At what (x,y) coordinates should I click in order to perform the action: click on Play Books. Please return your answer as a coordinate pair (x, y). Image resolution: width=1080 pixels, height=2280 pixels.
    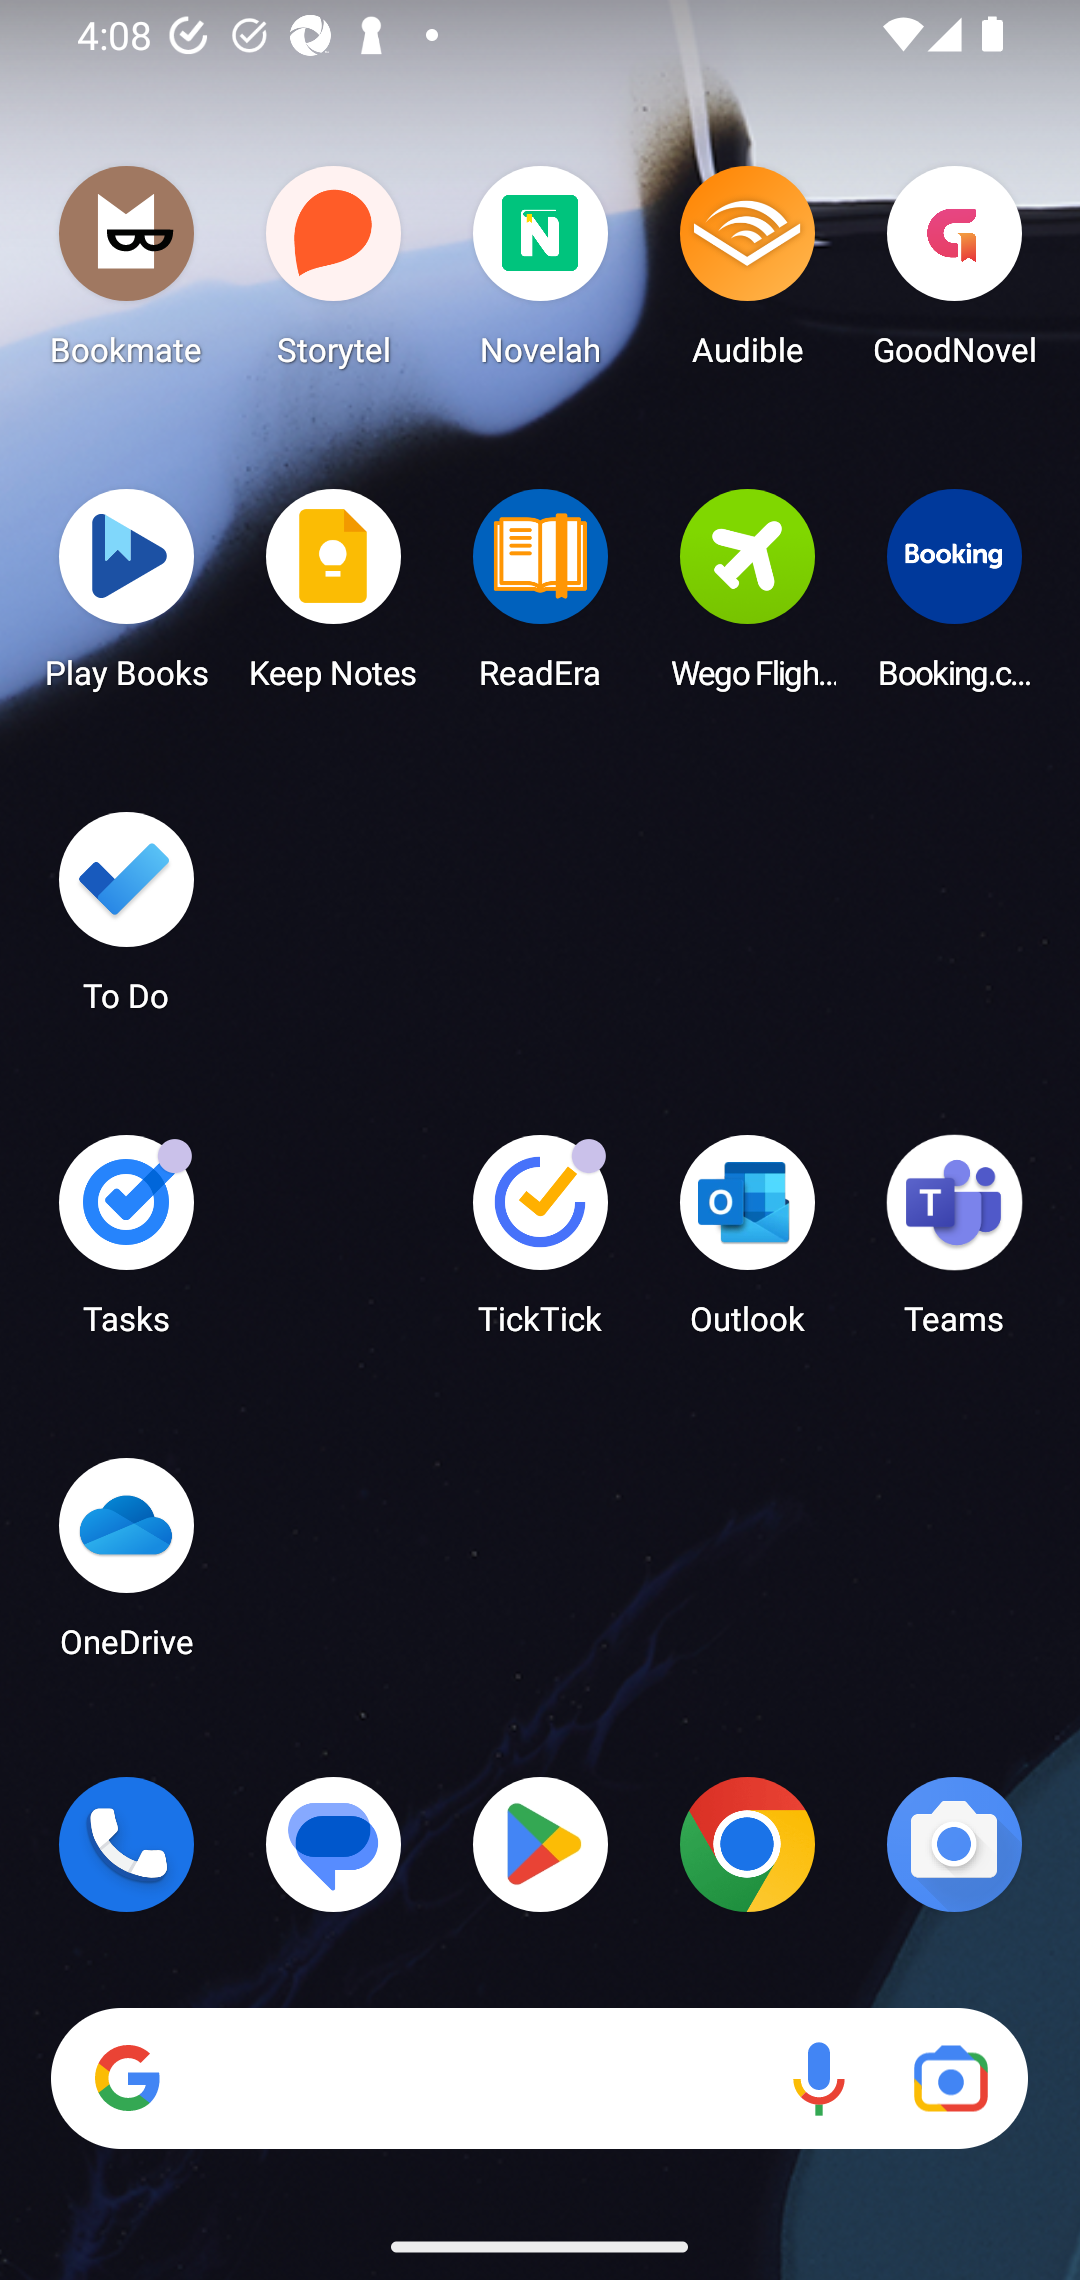
    Looking at the image, I should click on (126, 597).